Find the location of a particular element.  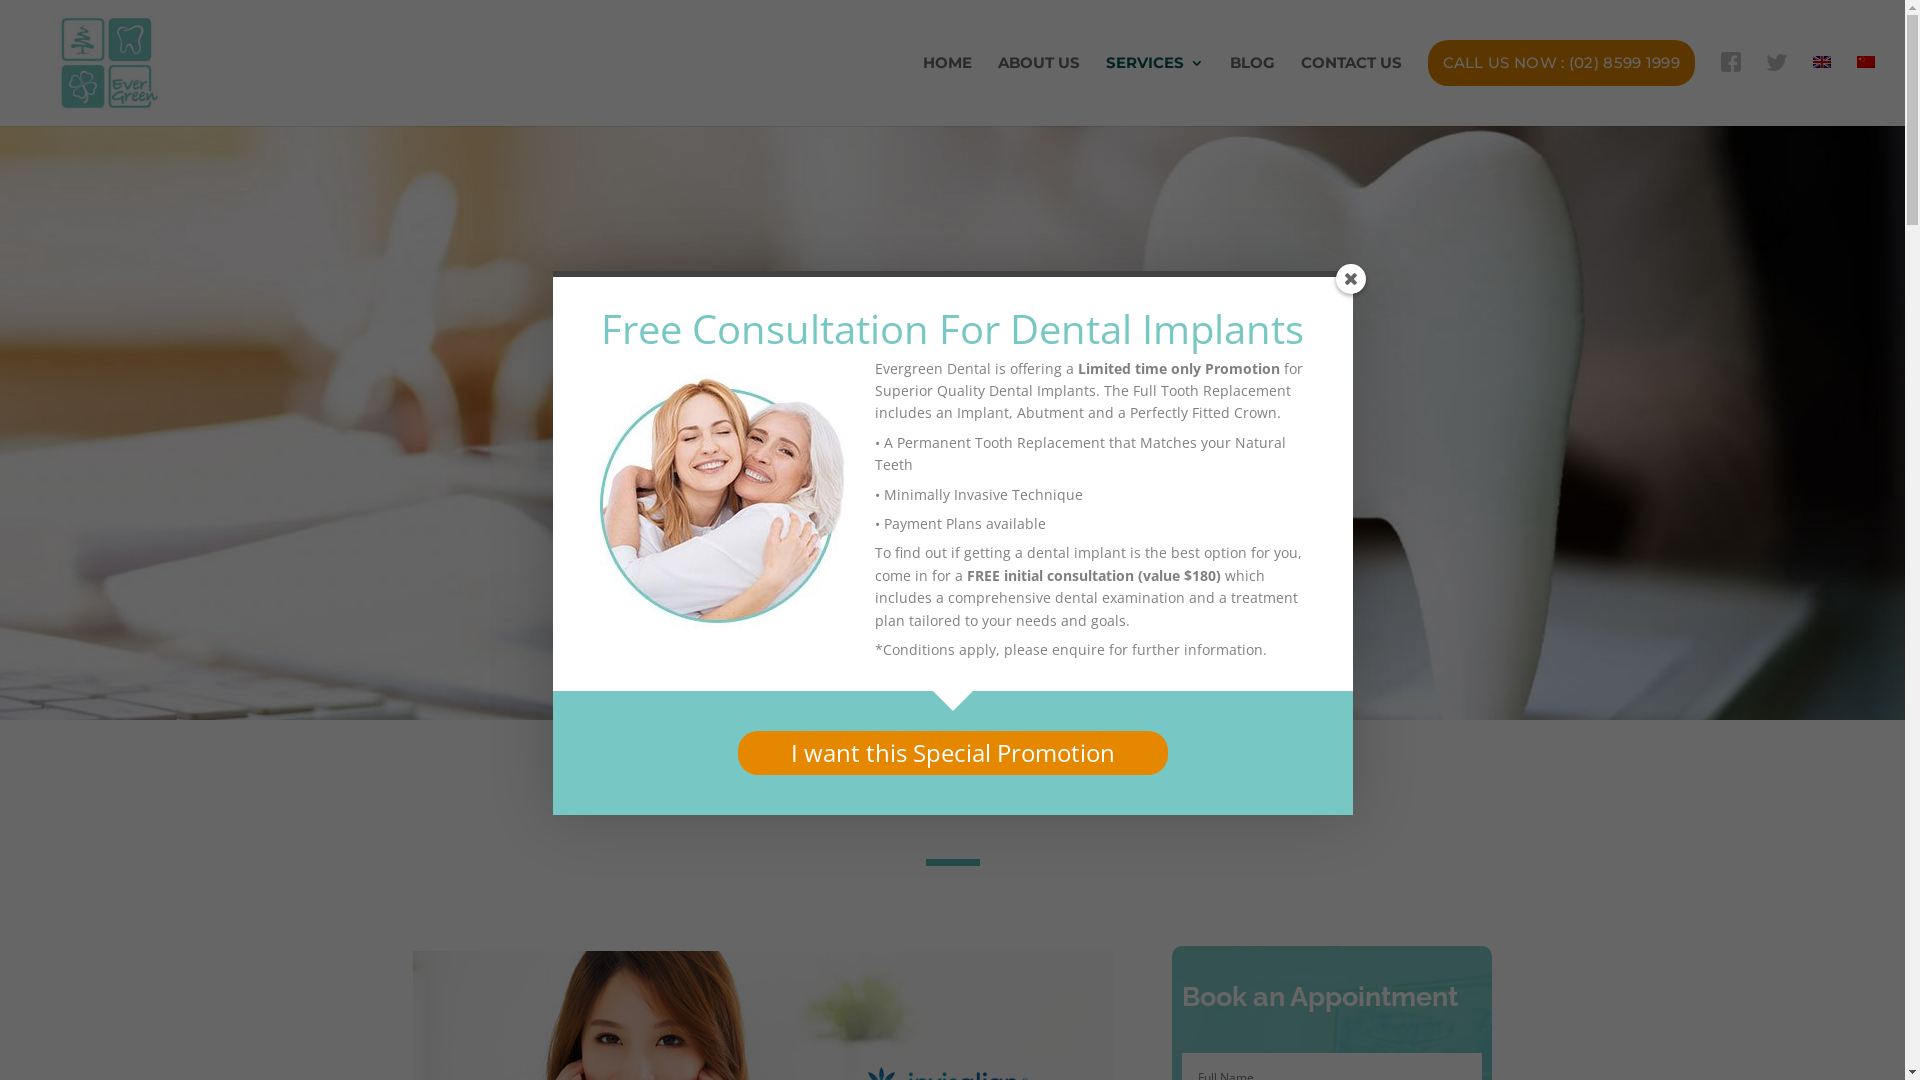

ABOUT US is located at coordinates (1039, 83).